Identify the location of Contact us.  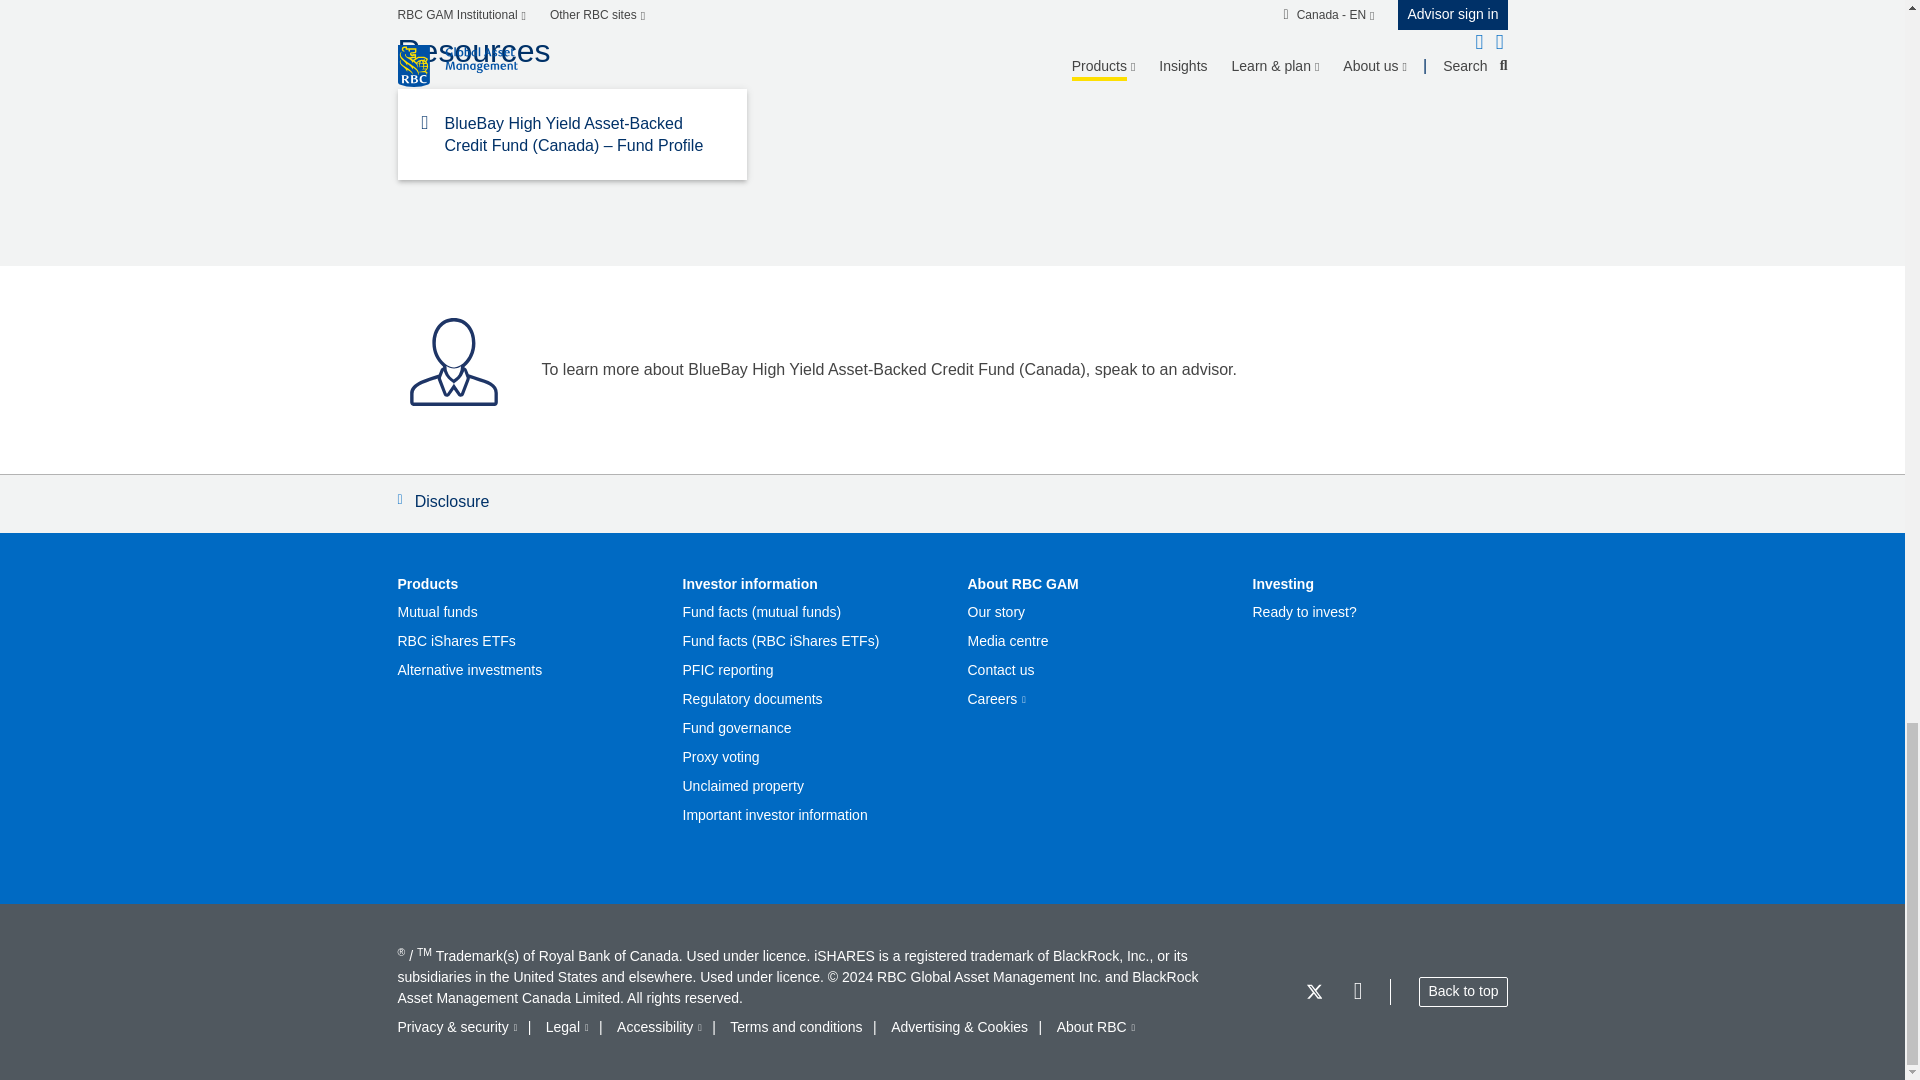
(1000, 670).